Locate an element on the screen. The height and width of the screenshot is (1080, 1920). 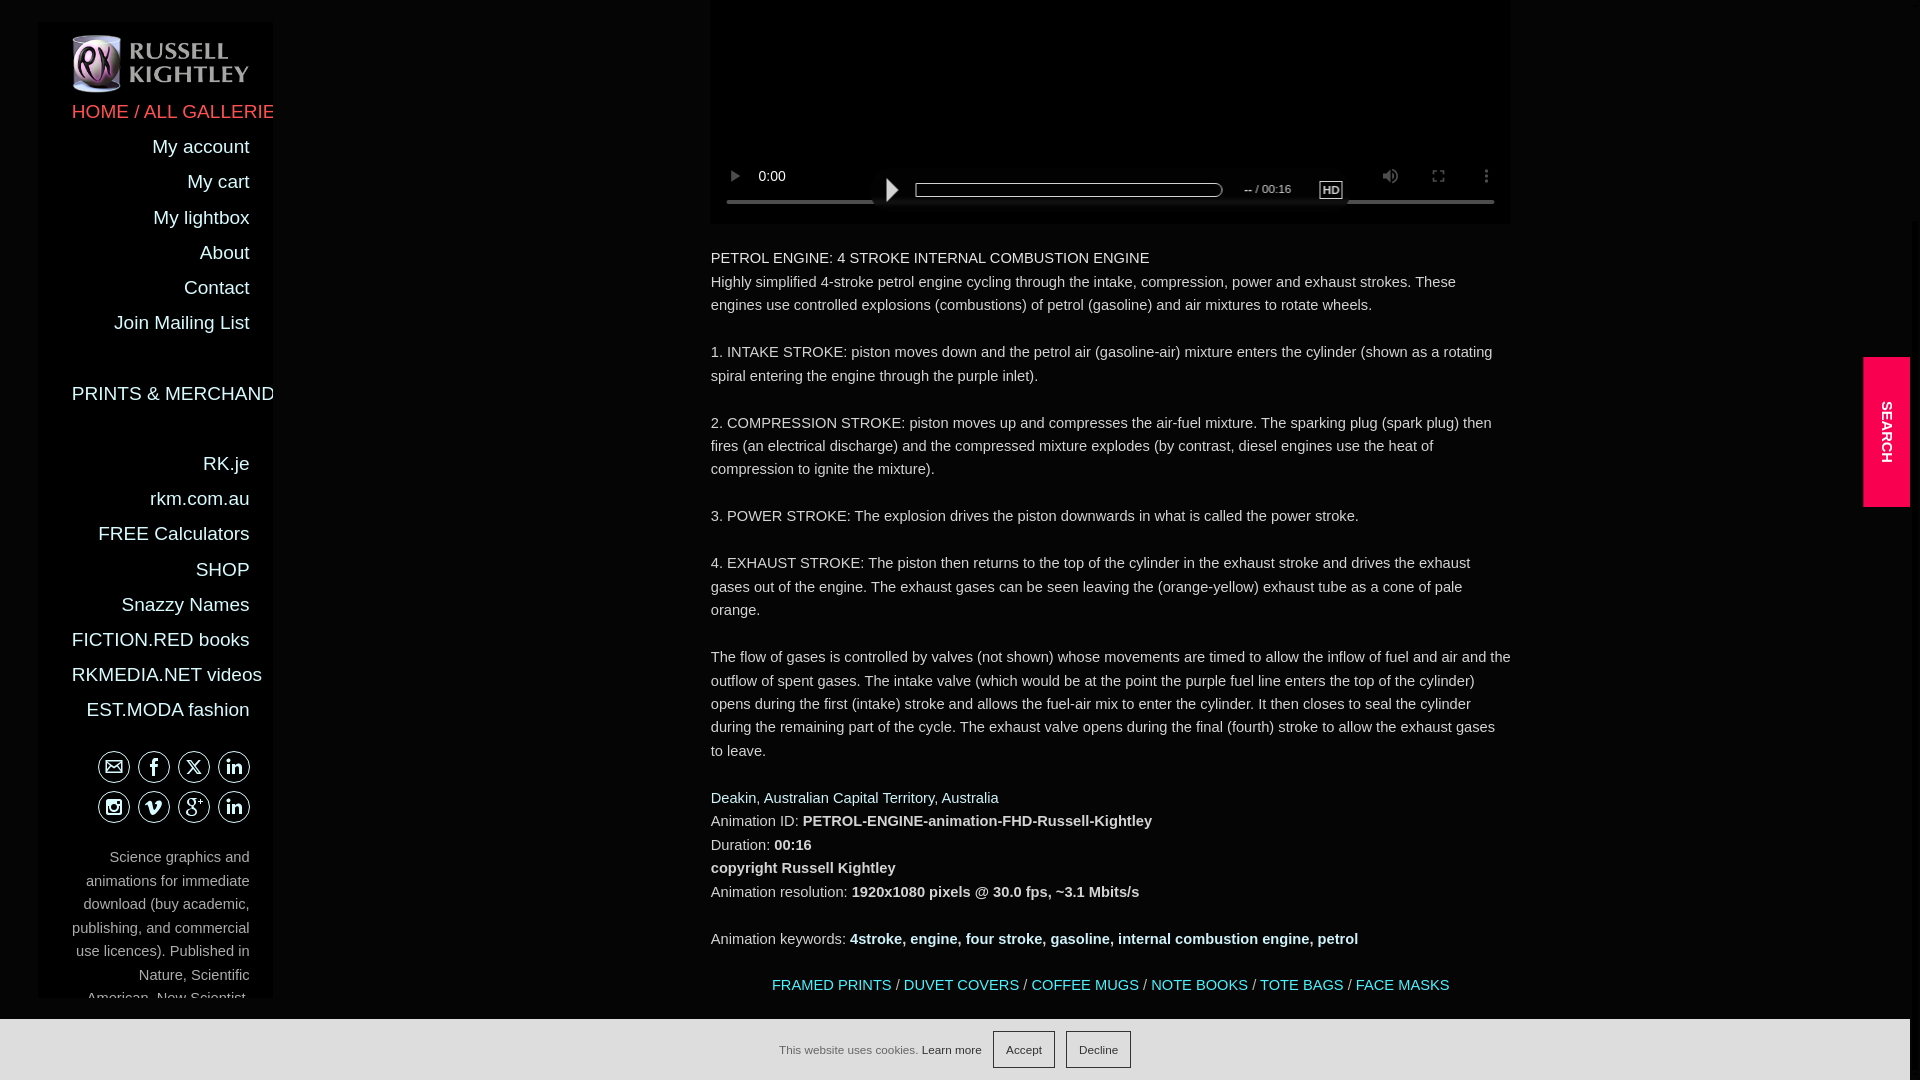
EST.MODA fashion is located at coordinates (168, 441).